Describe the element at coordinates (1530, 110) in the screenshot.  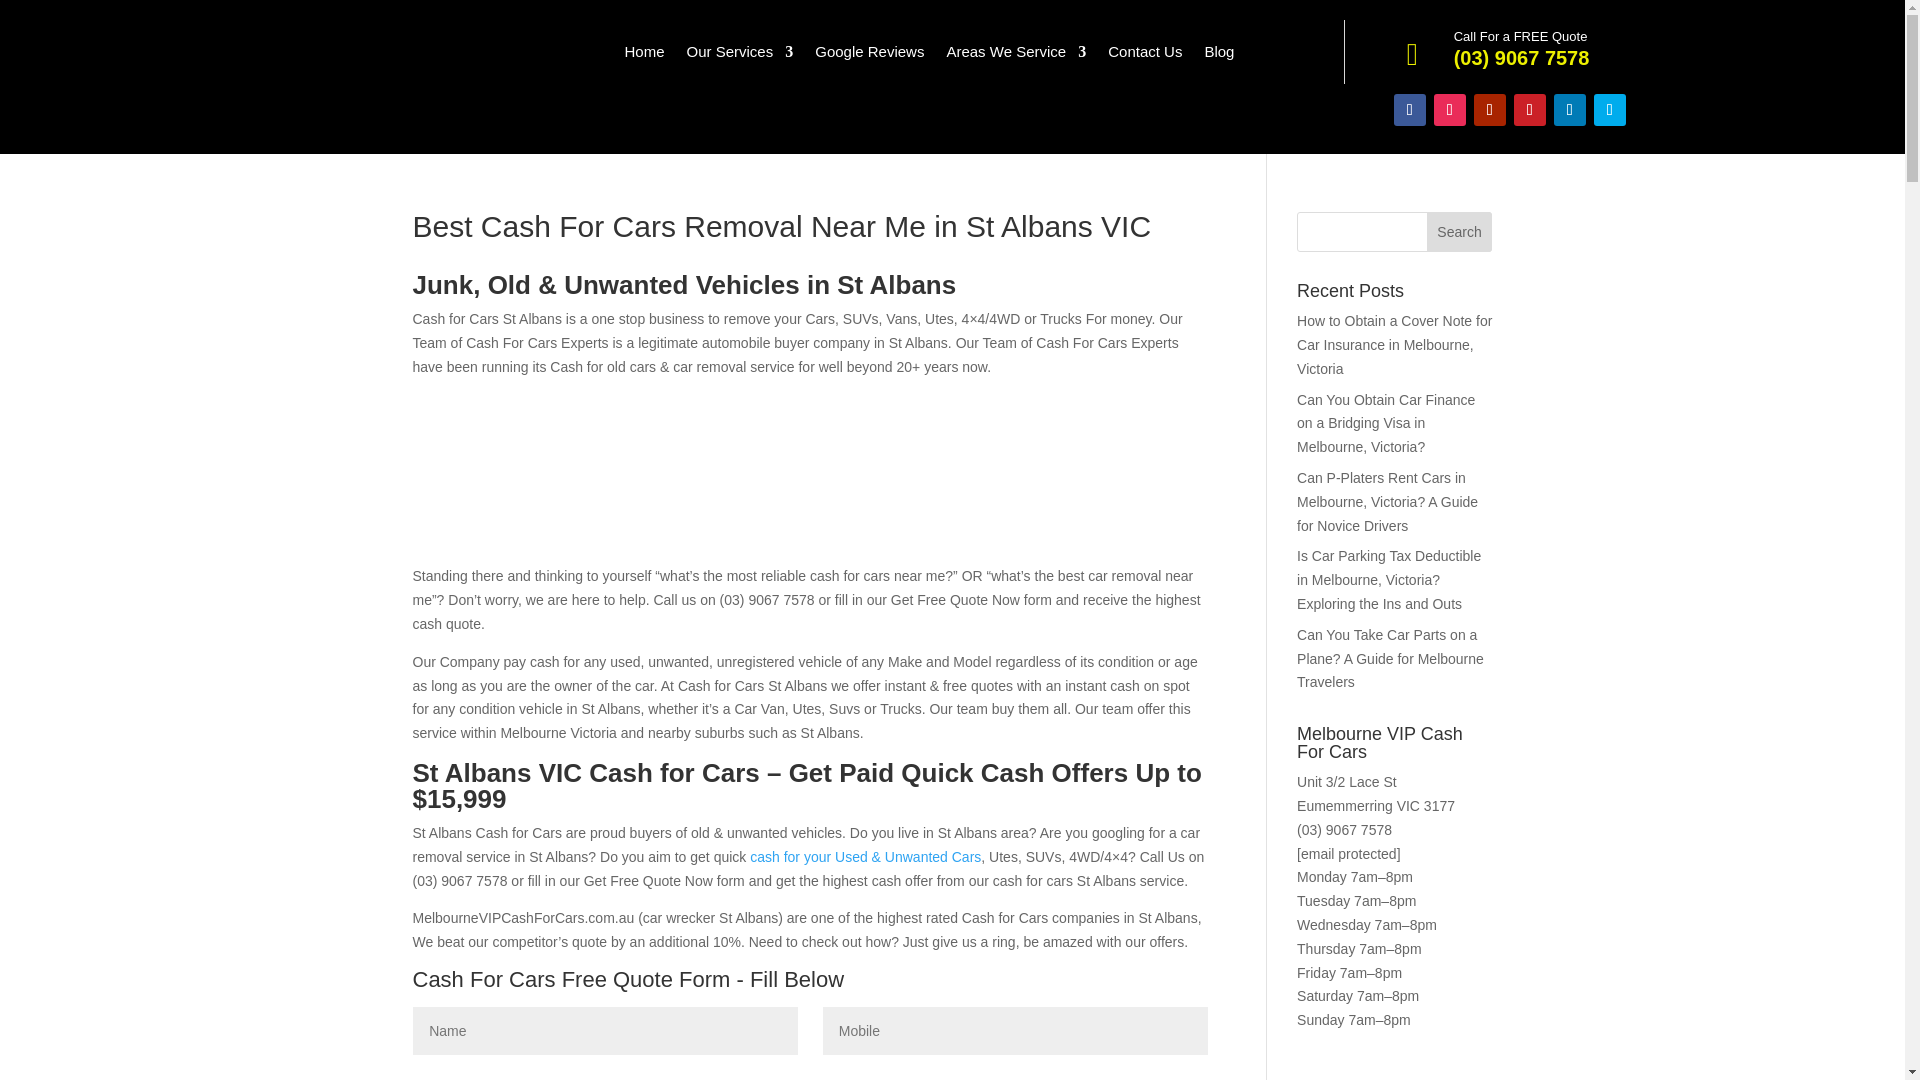
I see `Follow on Pinterest` at that location.